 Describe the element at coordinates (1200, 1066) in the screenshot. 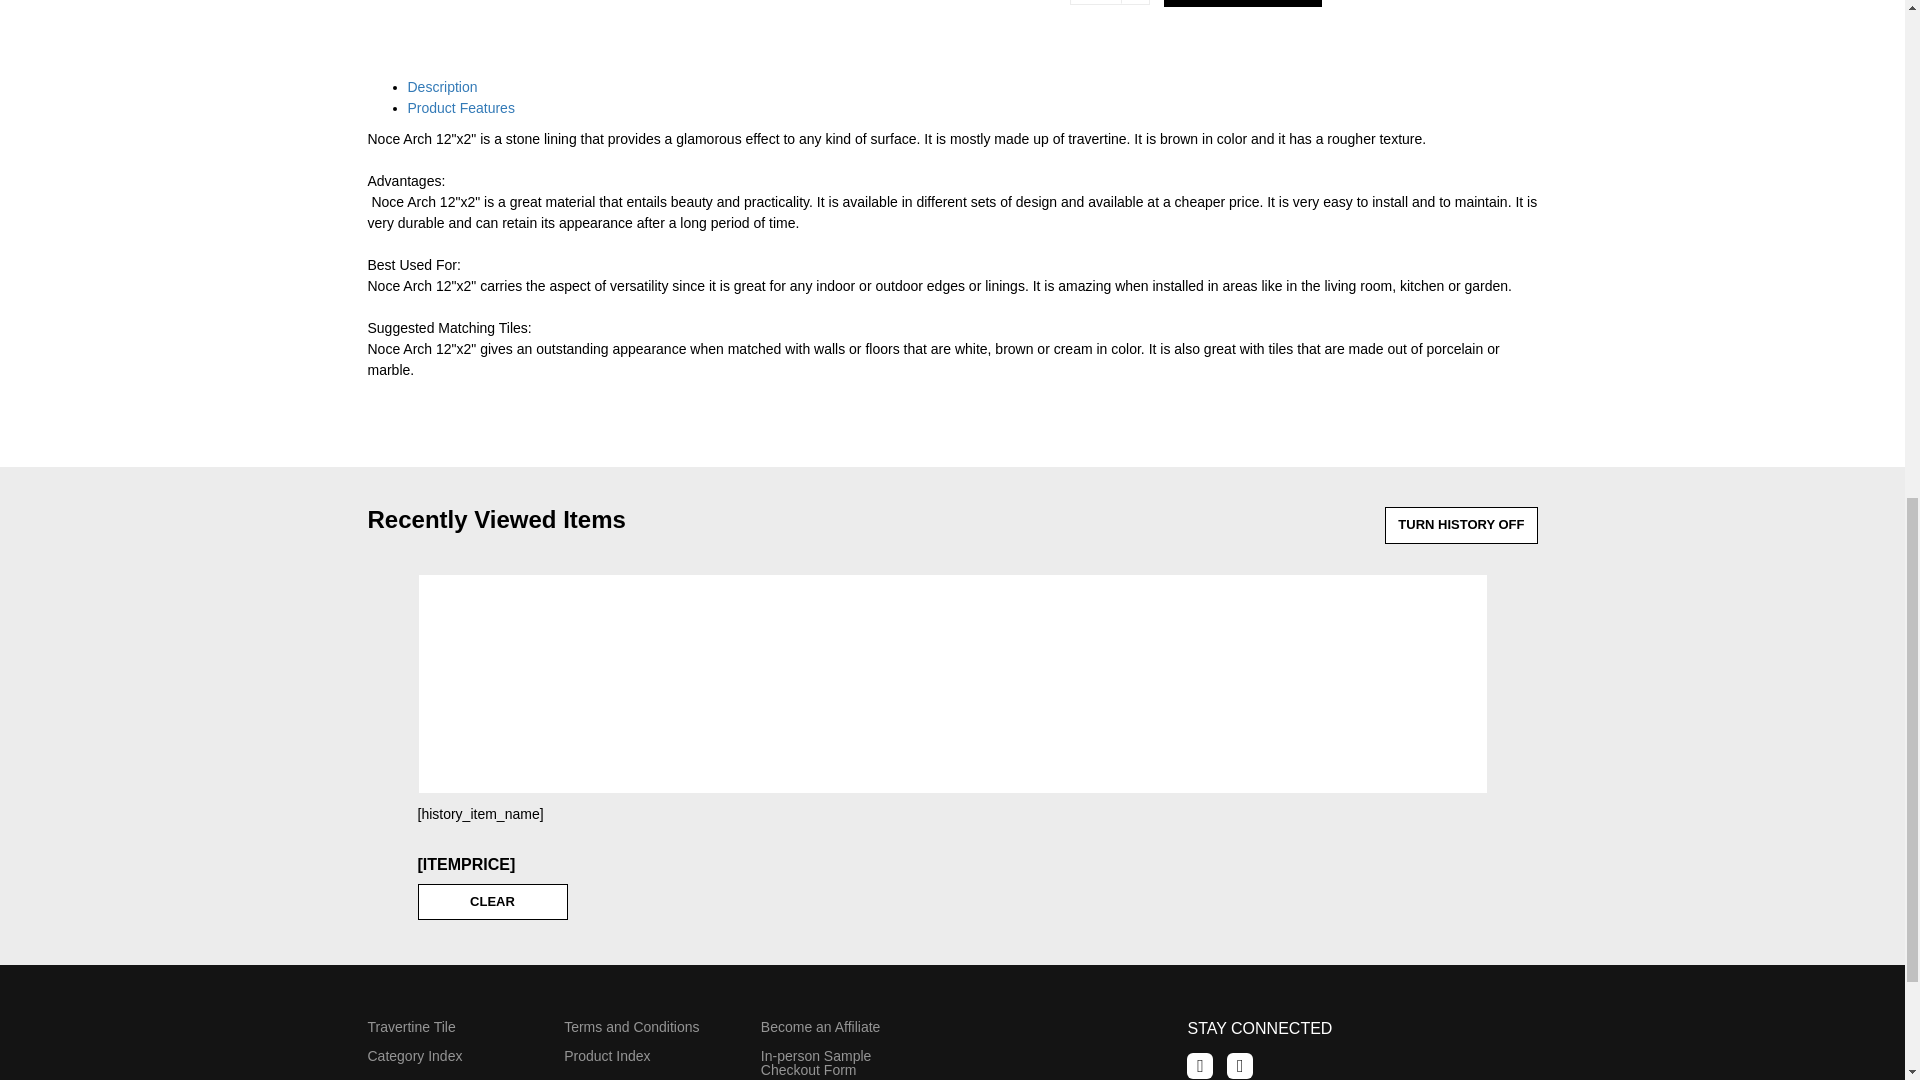

I see `Like Us on Facebook` at that location.